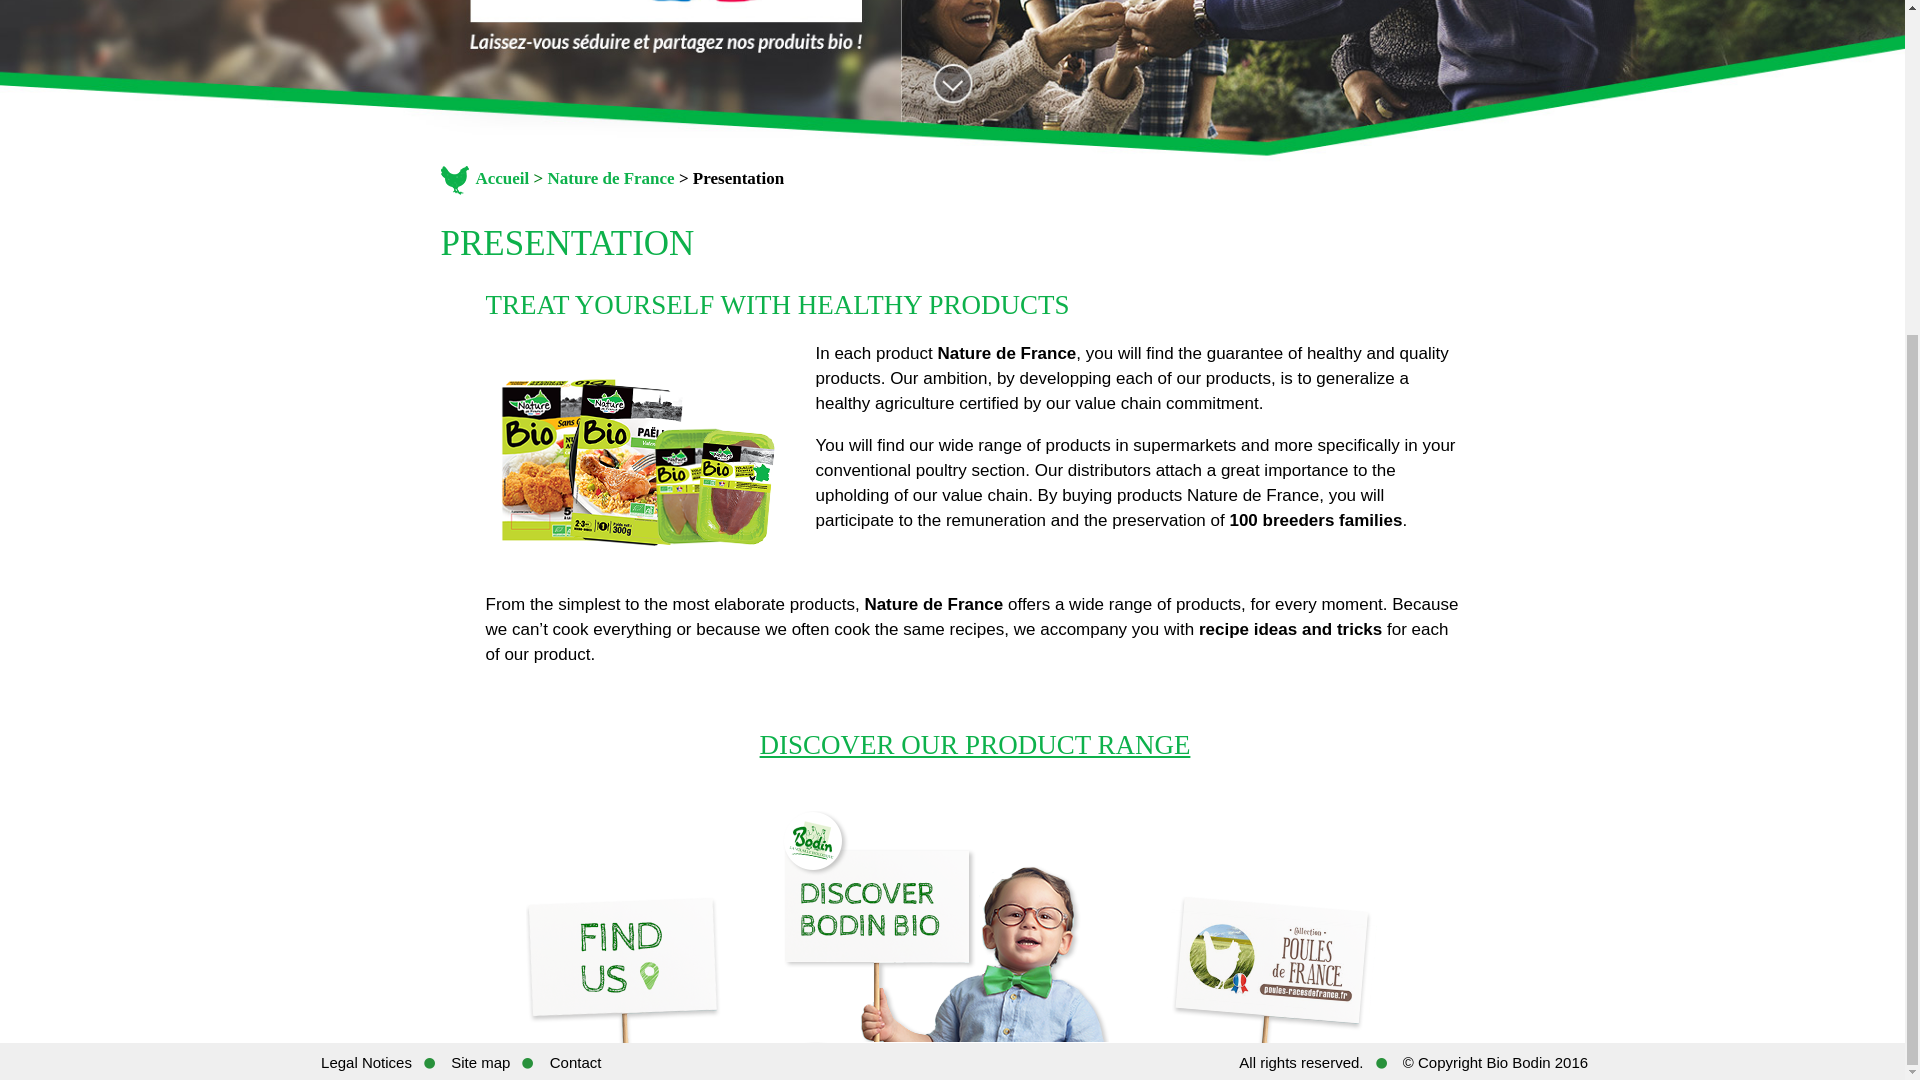 The width and height of the screenshot is (1920, 1080). I want to click on Nature de France, so click(611, 178).